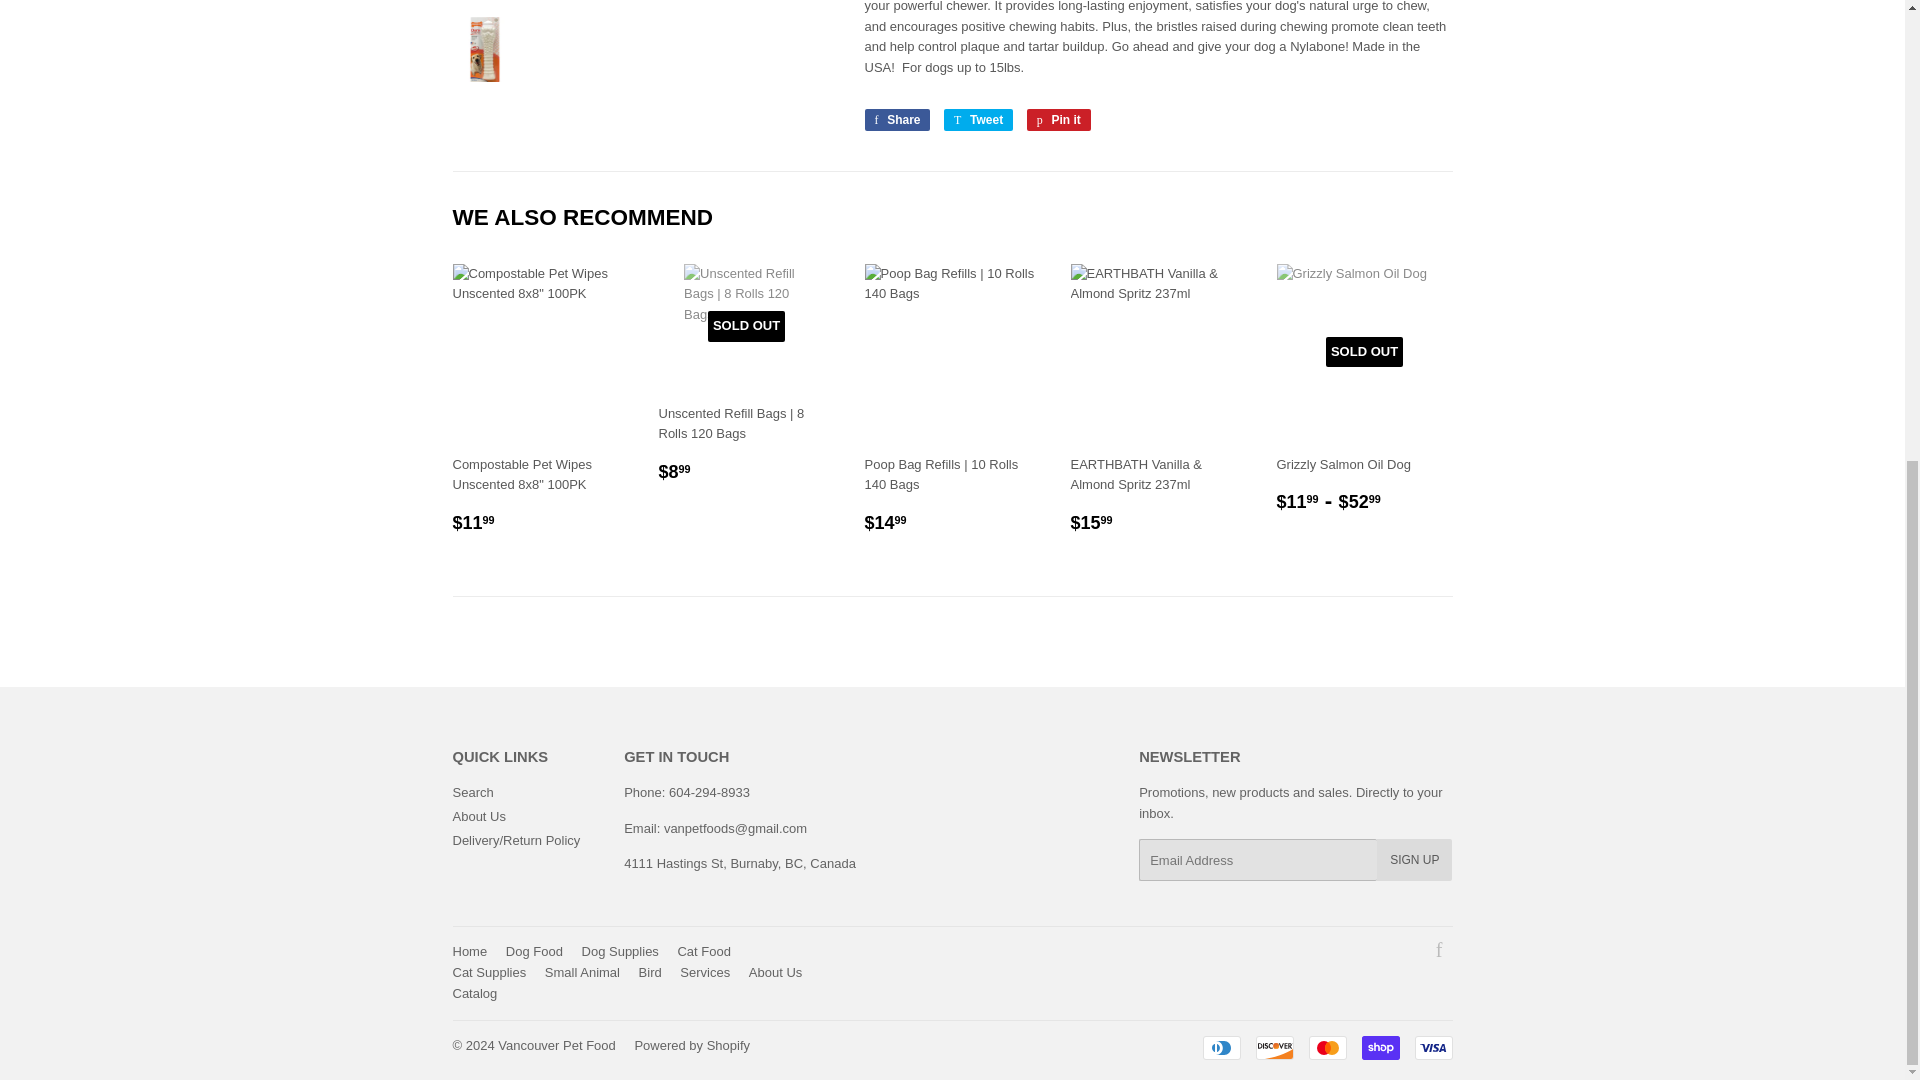 The image size is (1920, 1080). Describe the element at coordinates (1380, 1047) in the screenshot. I see `Shop Pay` at that location.